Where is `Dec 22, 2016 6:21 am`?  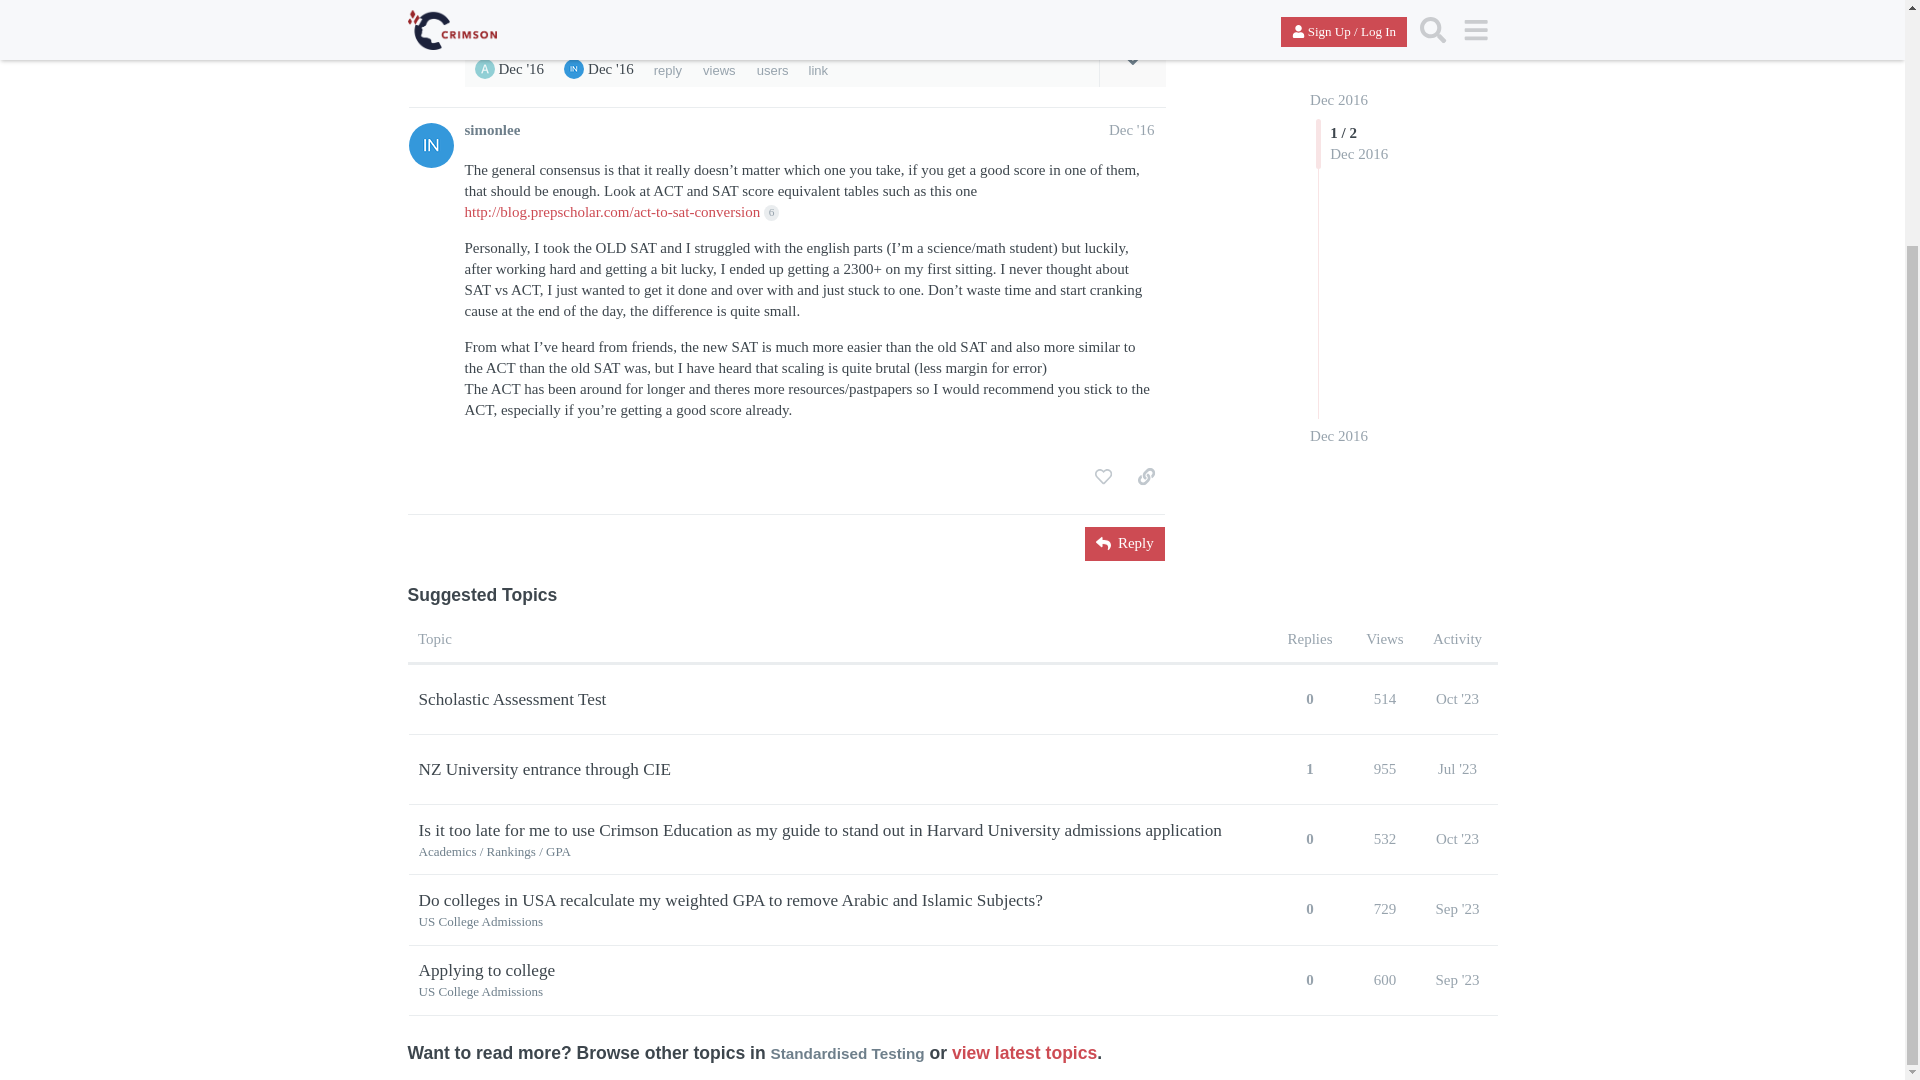 Dec 22, 2016 6:21 am is located at coordinates (610, 68).